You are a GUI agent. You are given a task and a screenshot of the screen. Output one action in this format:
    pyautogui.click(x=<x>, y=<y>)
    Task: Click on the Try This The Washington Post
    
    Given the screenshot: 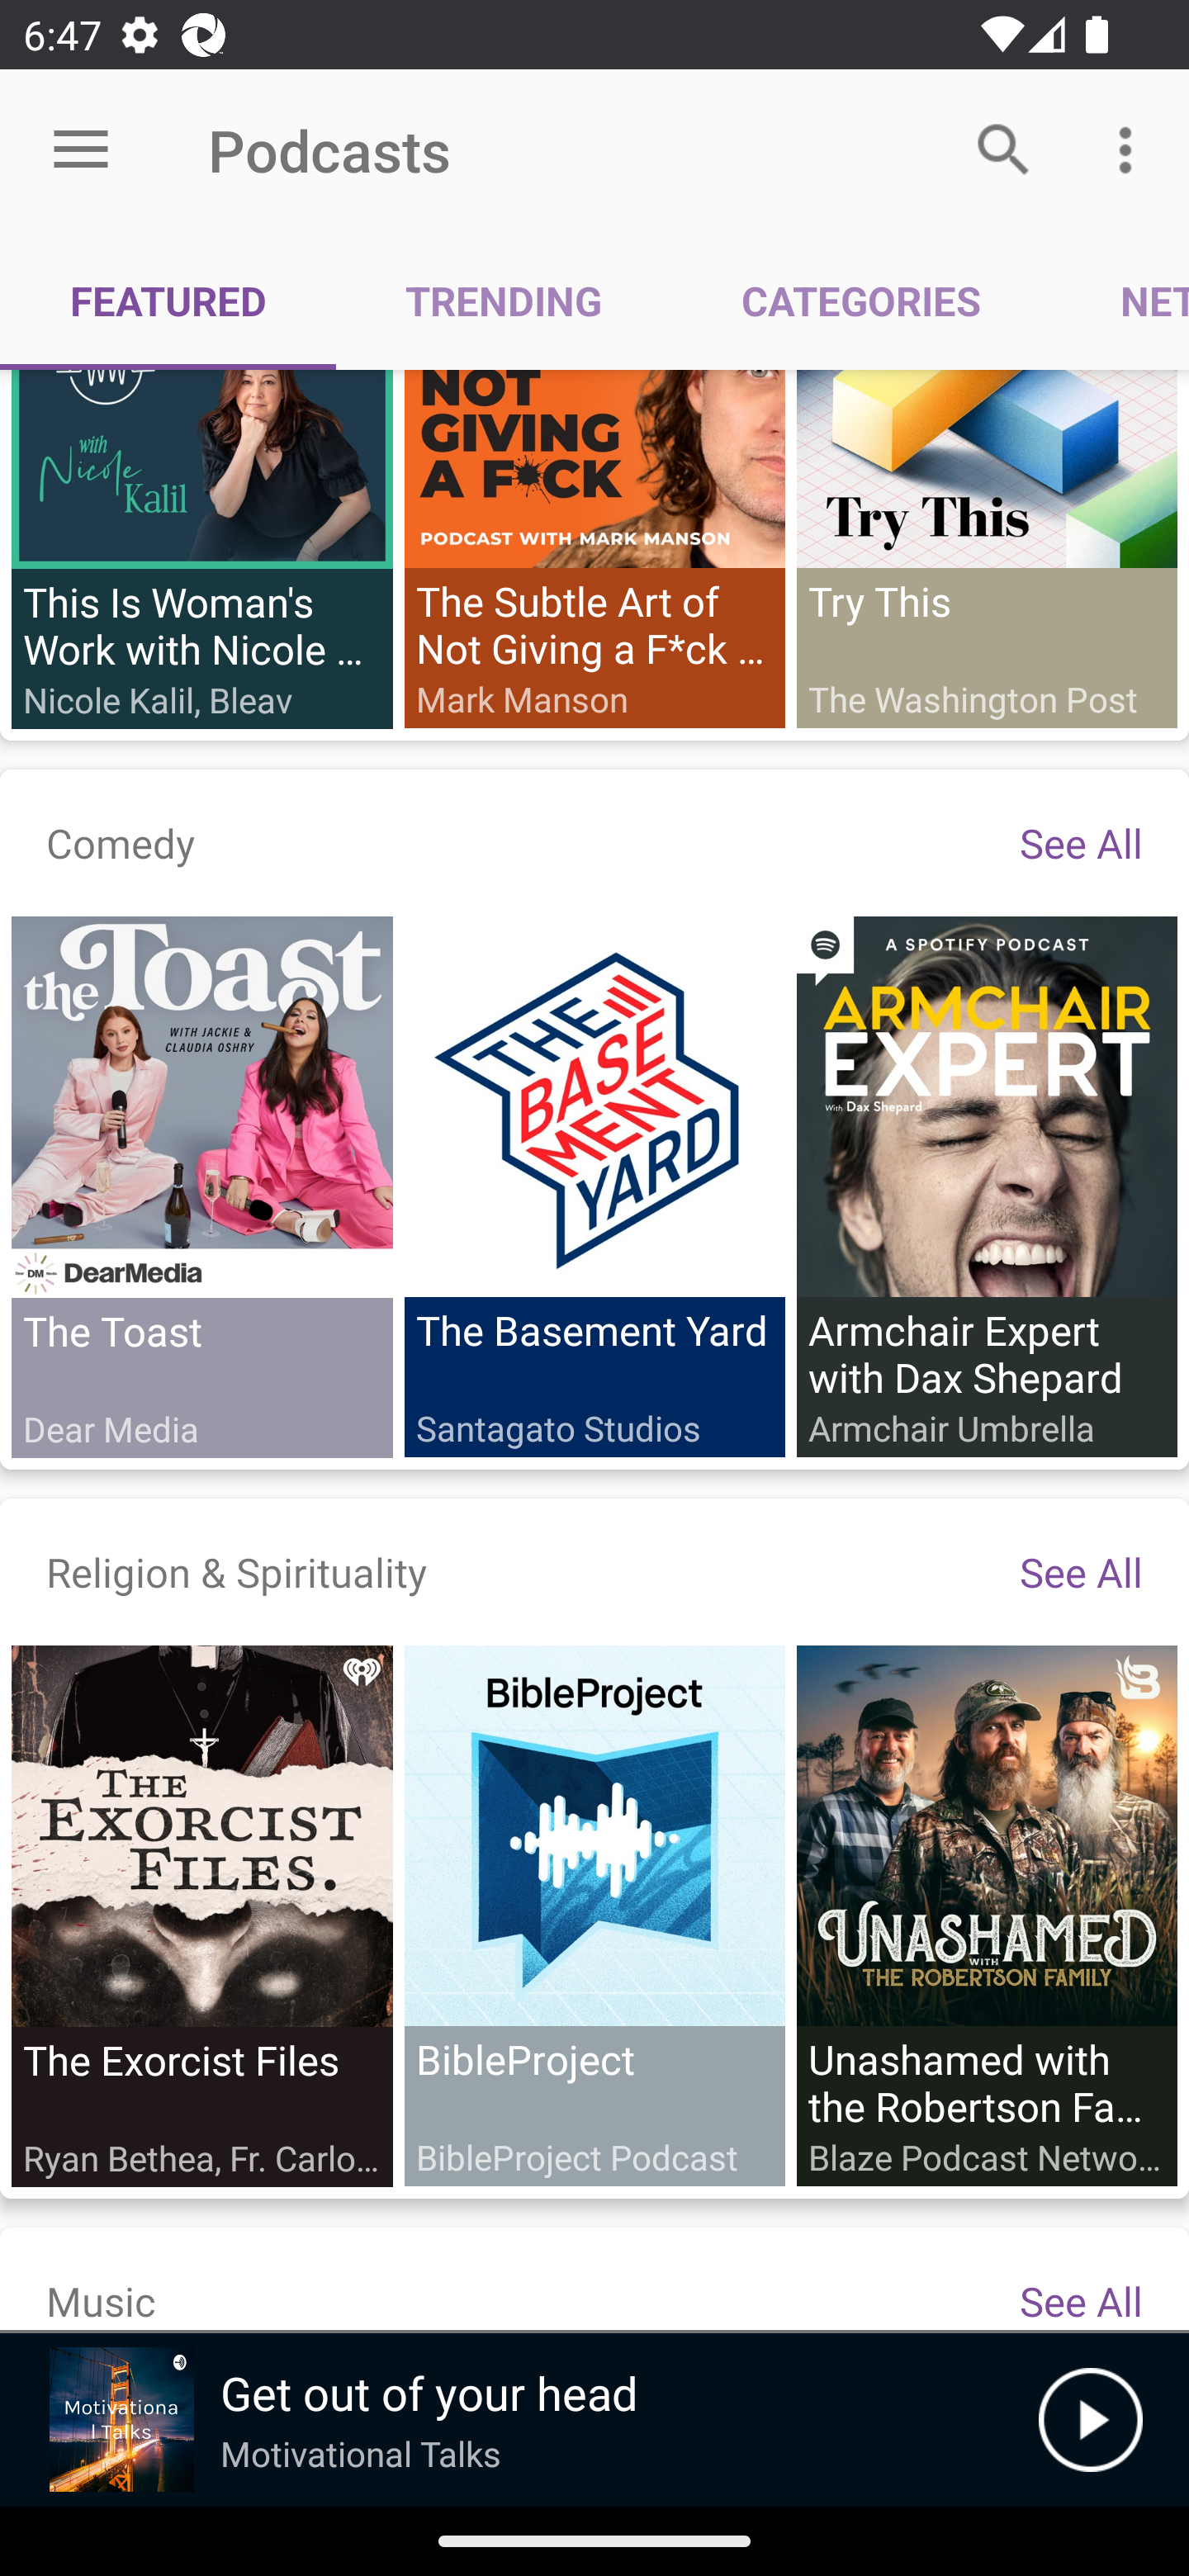 What is the action you would take?
    pyautogui.click(x=986, y=550)
    